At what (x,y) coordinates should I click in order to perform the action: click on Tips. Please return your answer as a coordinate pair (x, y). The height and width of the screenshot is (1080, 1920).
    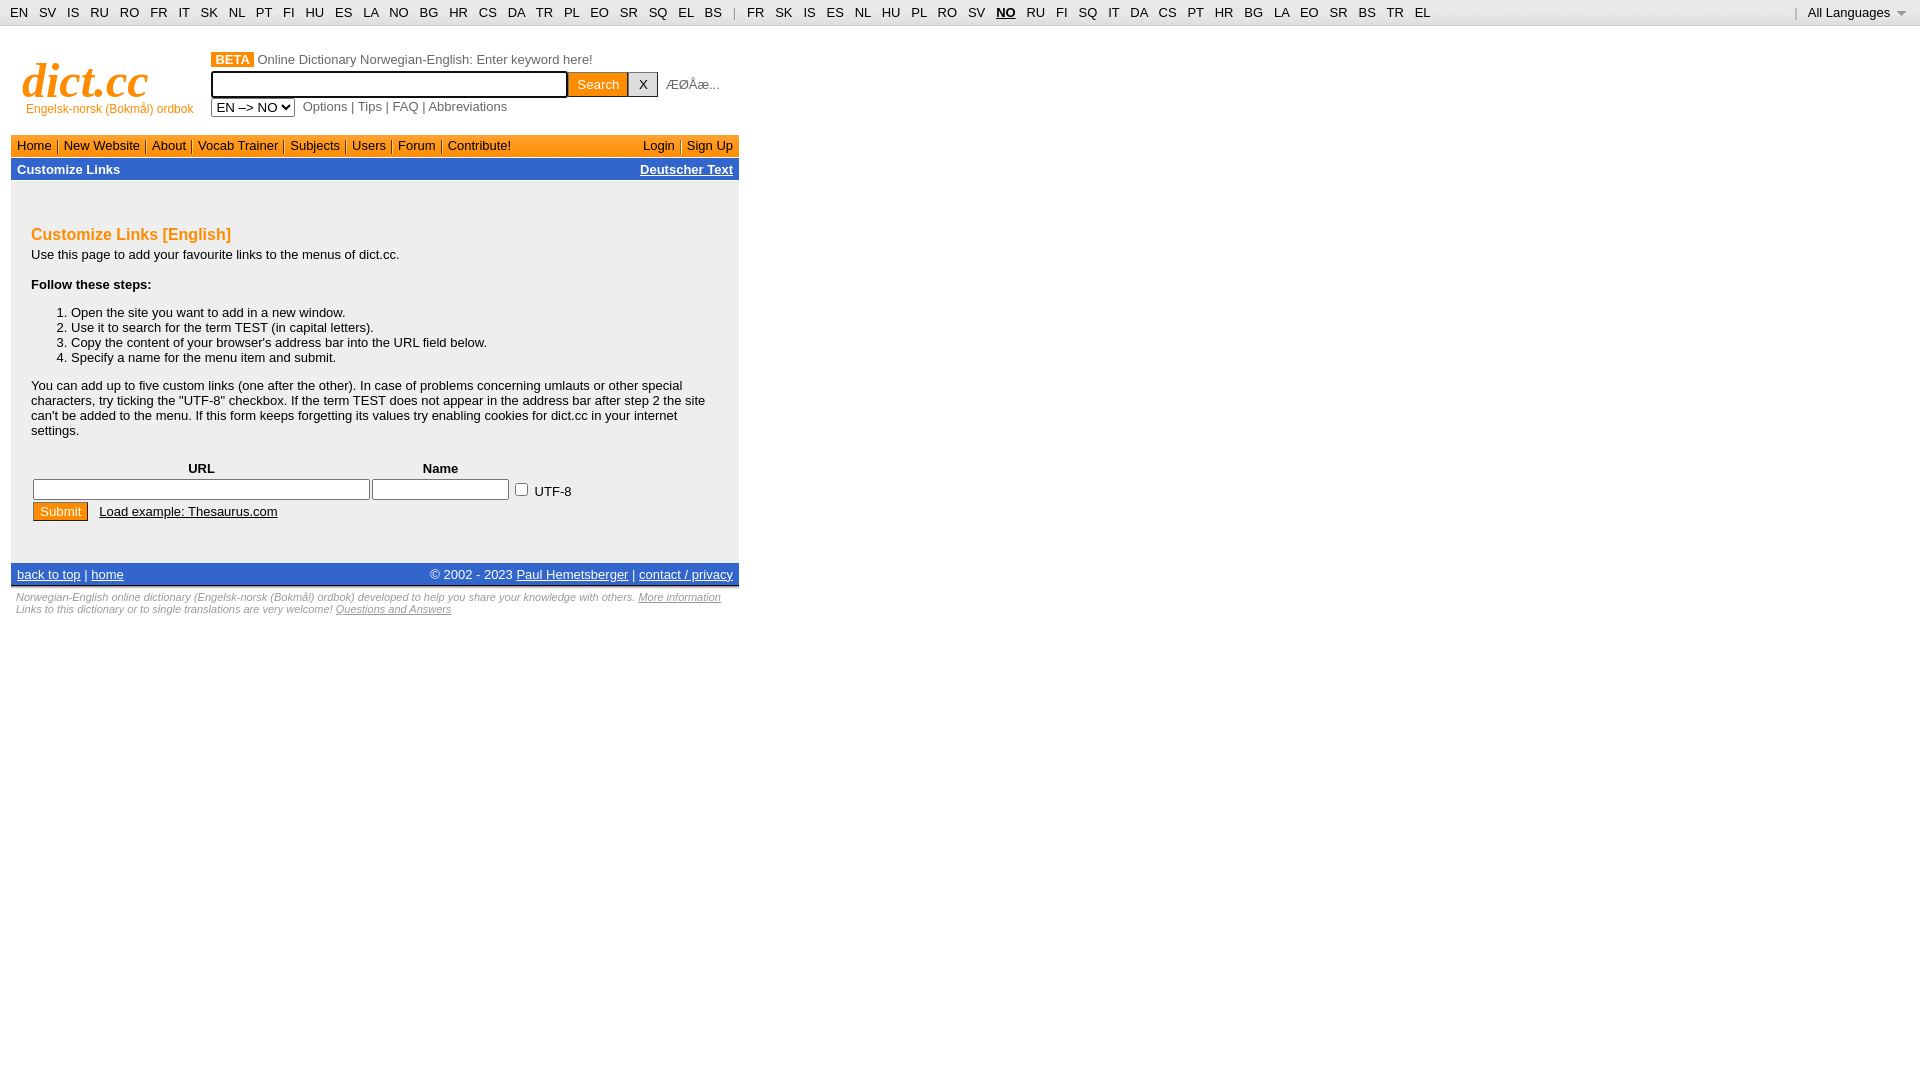
    Looking at the image, I should click on (370, 106).